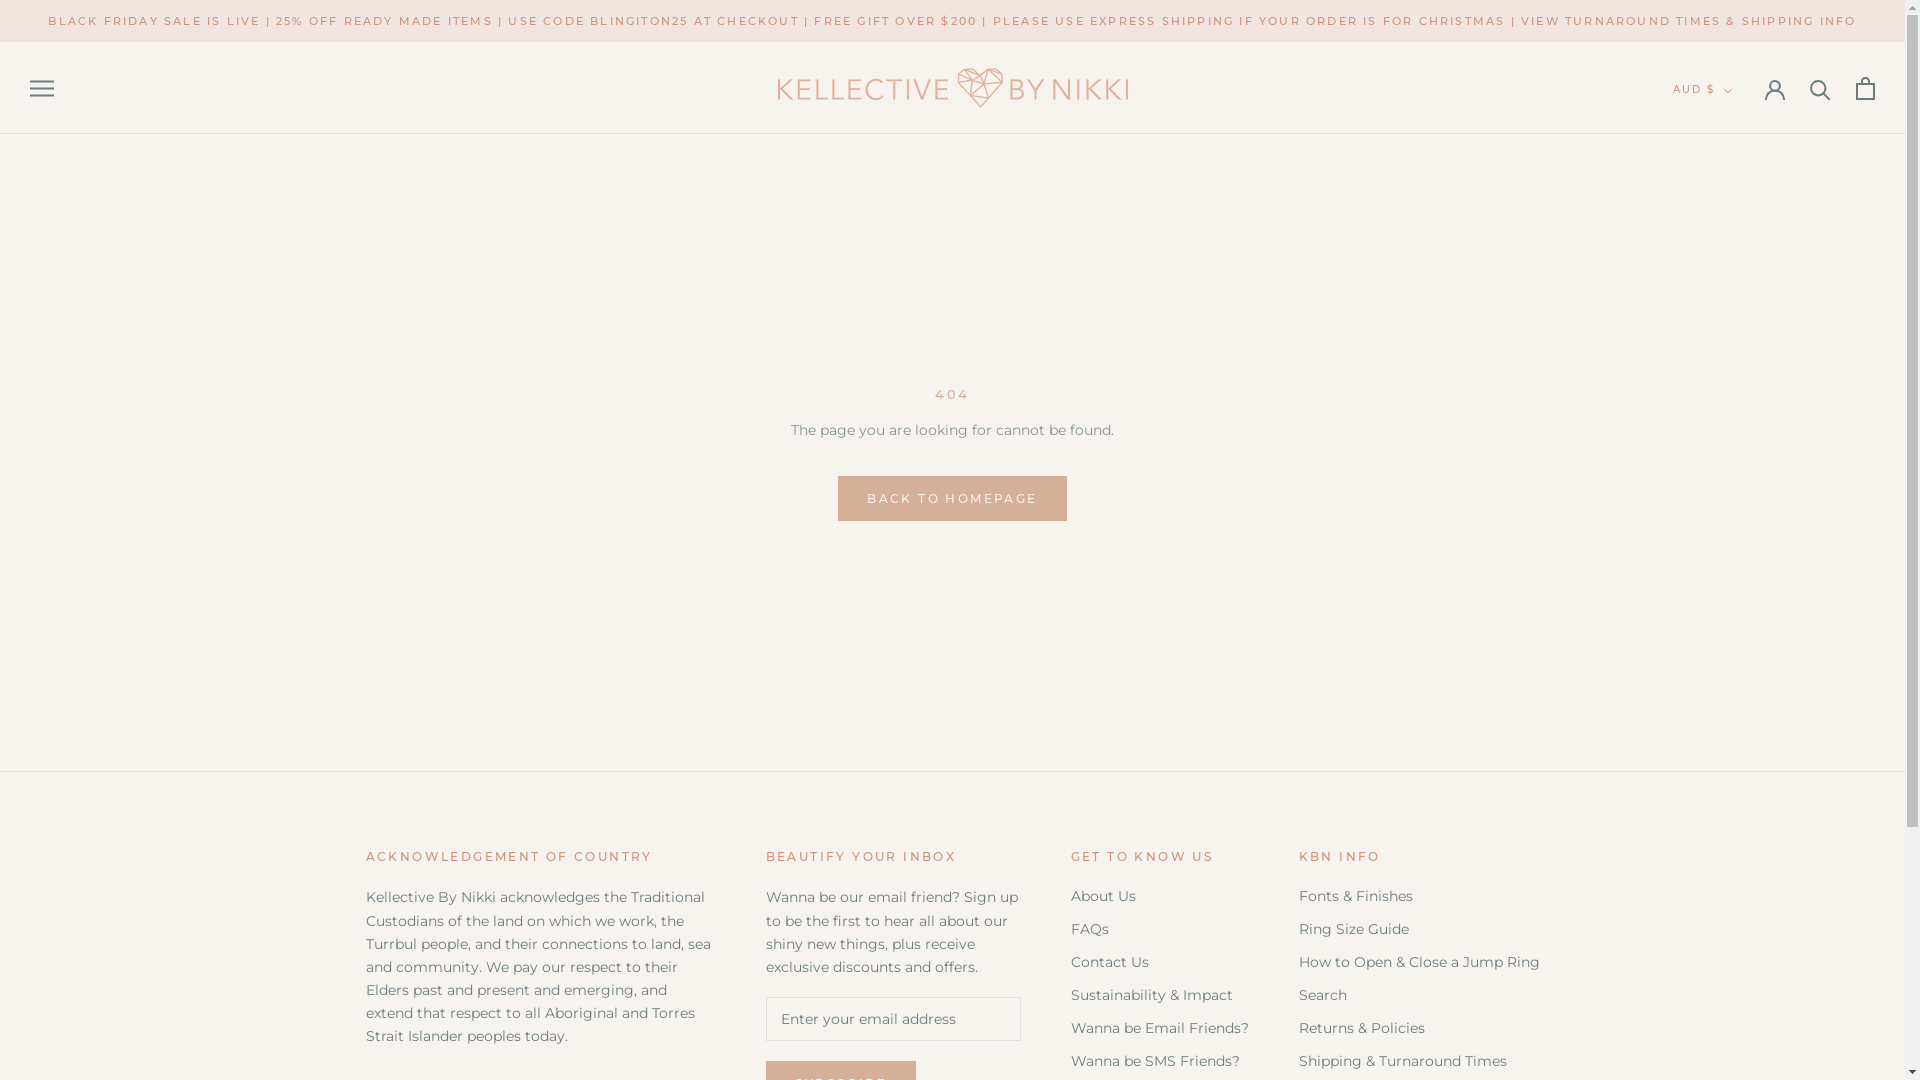 The width and height of the screenshot is (1920, 1080). I want to click on NZD, so click(1726, 158).